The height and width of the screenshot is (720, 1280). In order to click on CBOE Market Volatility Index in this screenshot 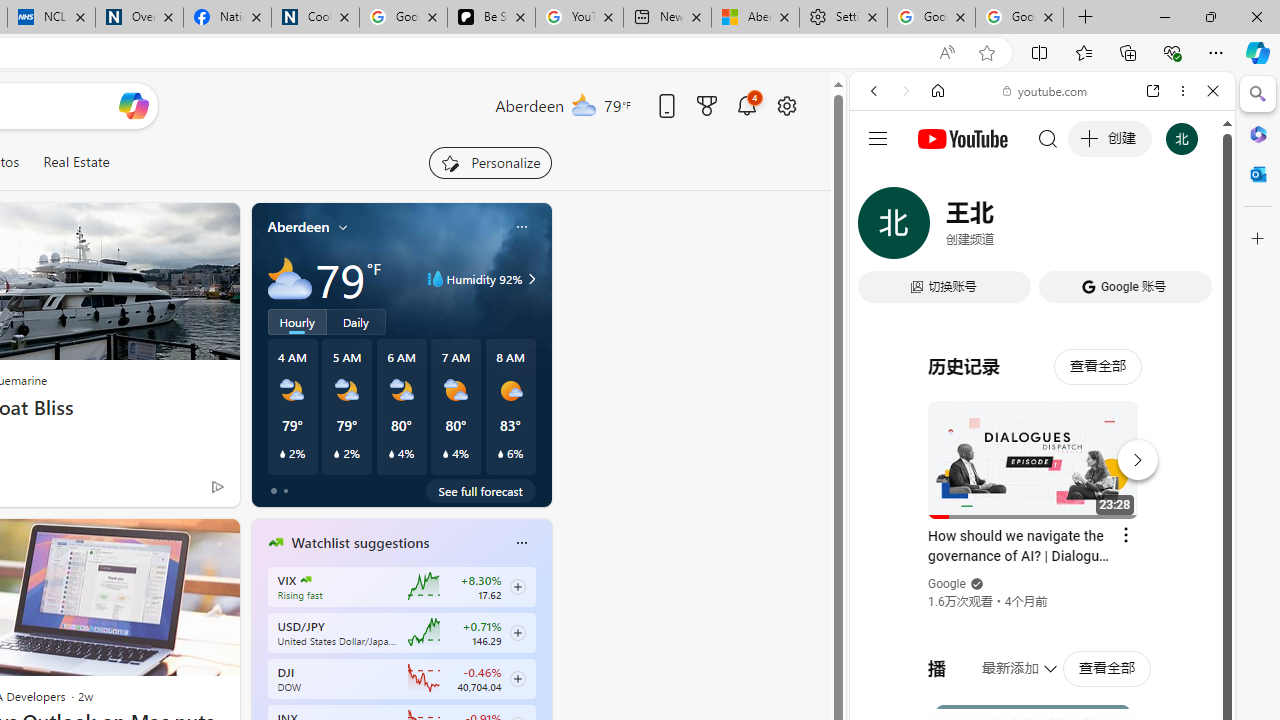, I will do `click(306, 580)`.